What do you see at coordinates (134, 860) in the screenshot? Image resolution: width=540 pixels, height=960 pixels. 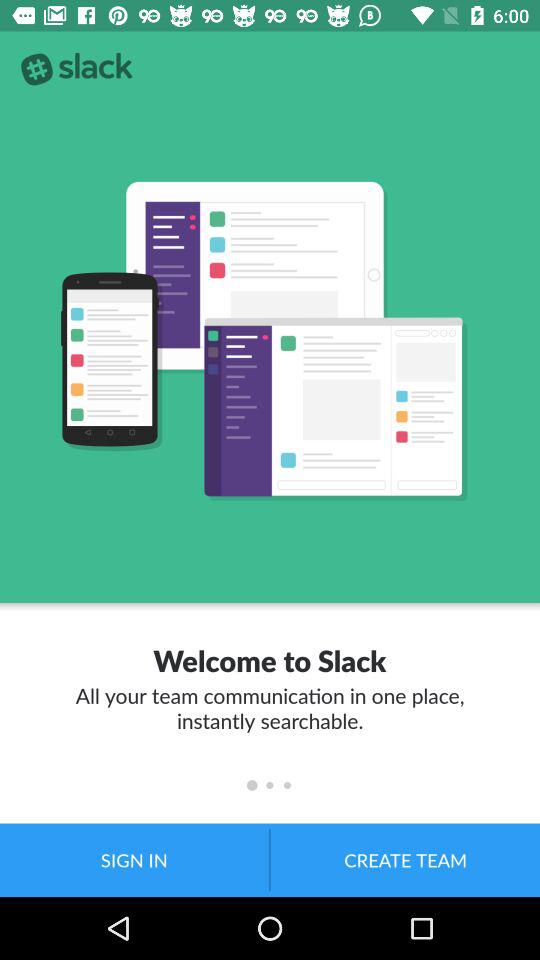 I see `jump until sign in item` at bounding box center [134, 860].